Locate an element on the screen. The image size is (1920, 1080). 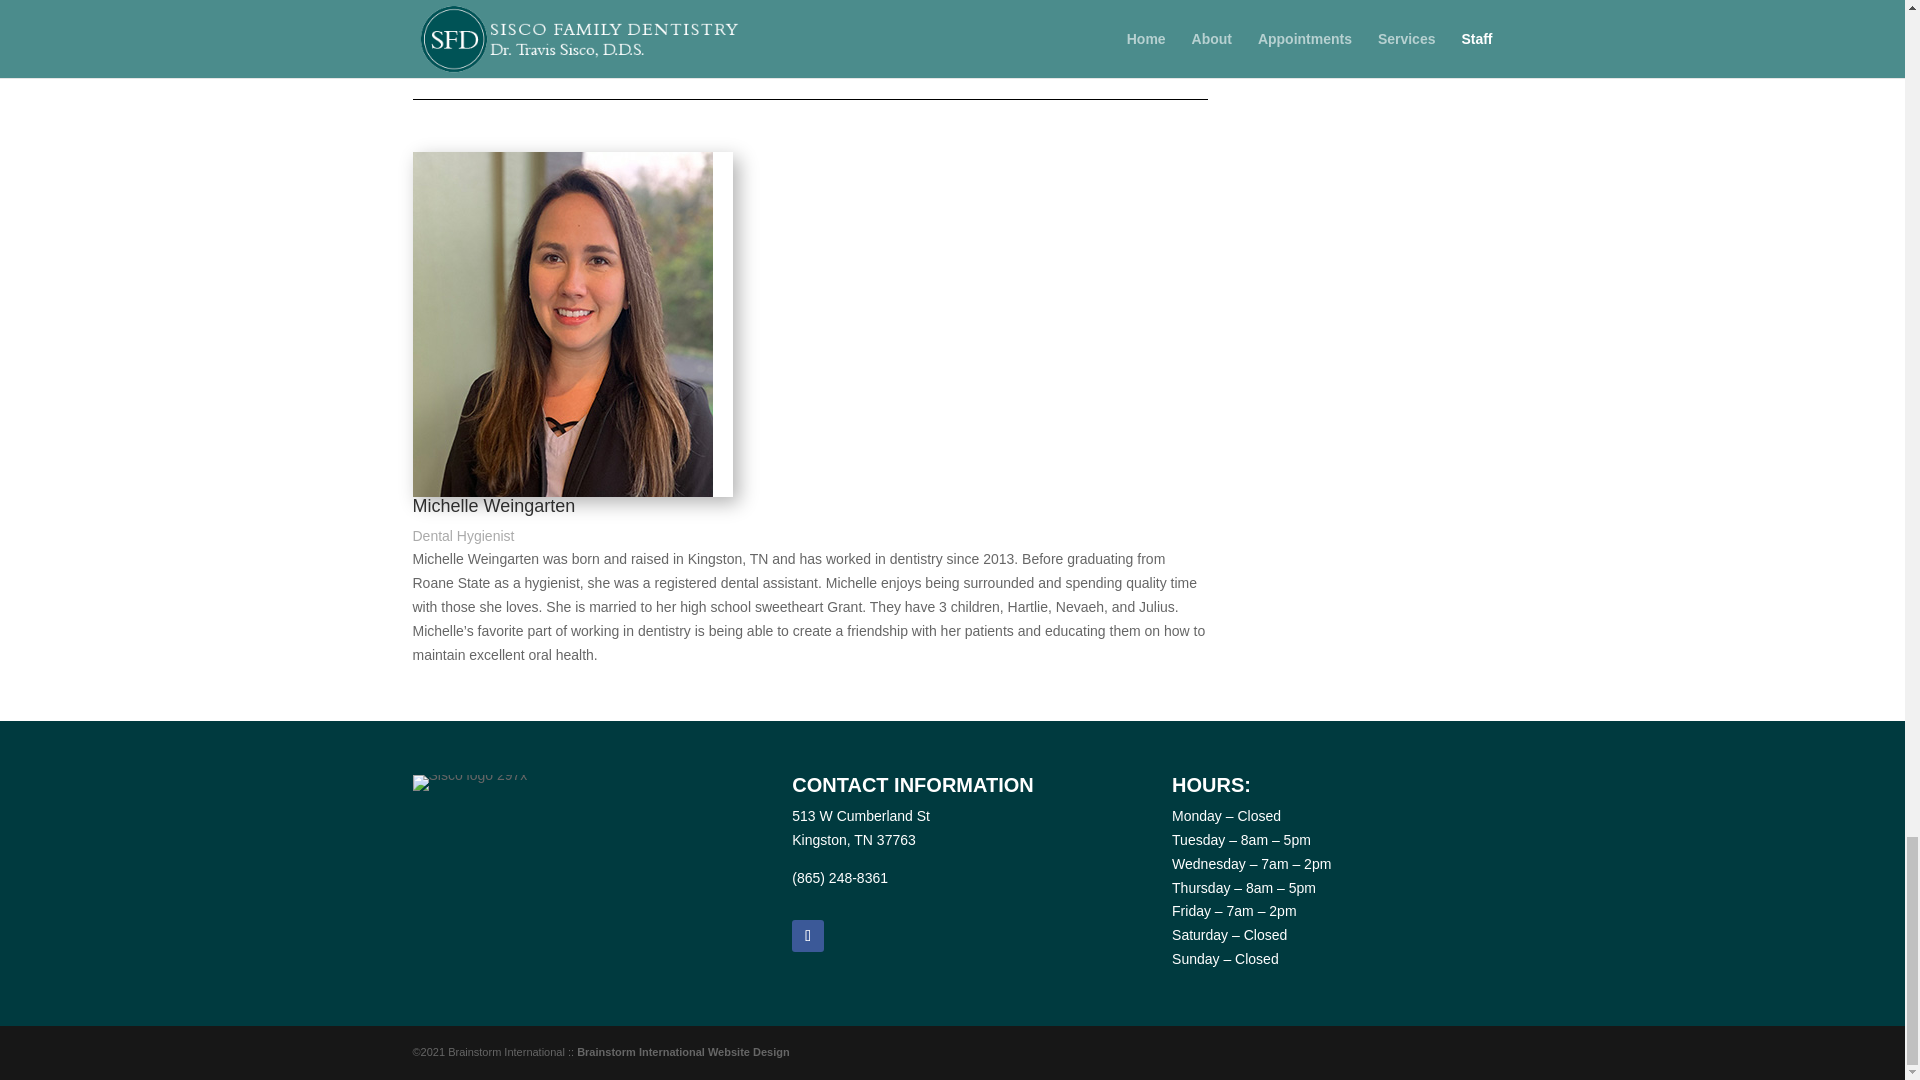
Sisco logo 297x is located at coordinates (469, 782).